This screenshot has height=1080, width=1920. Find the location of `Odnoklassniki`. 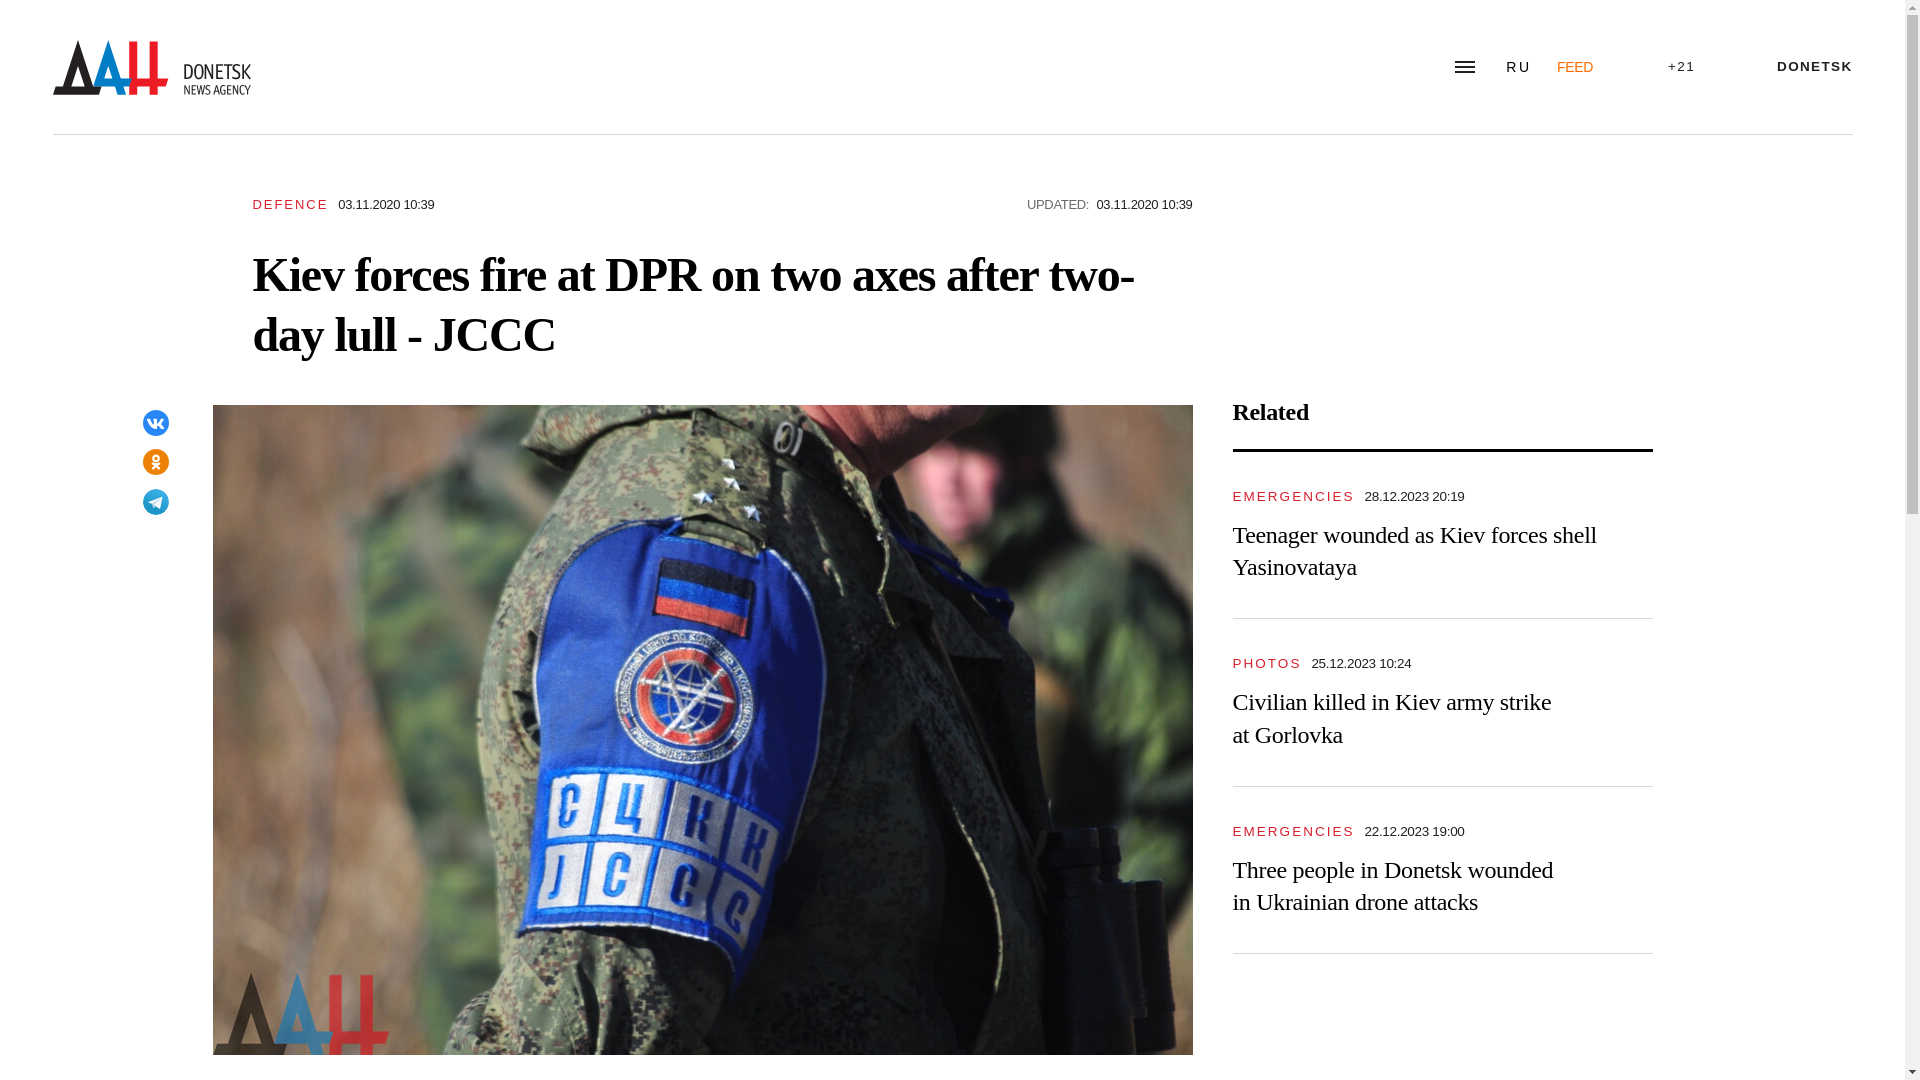

Odnoklassniki is located at coordinates (155, 462).